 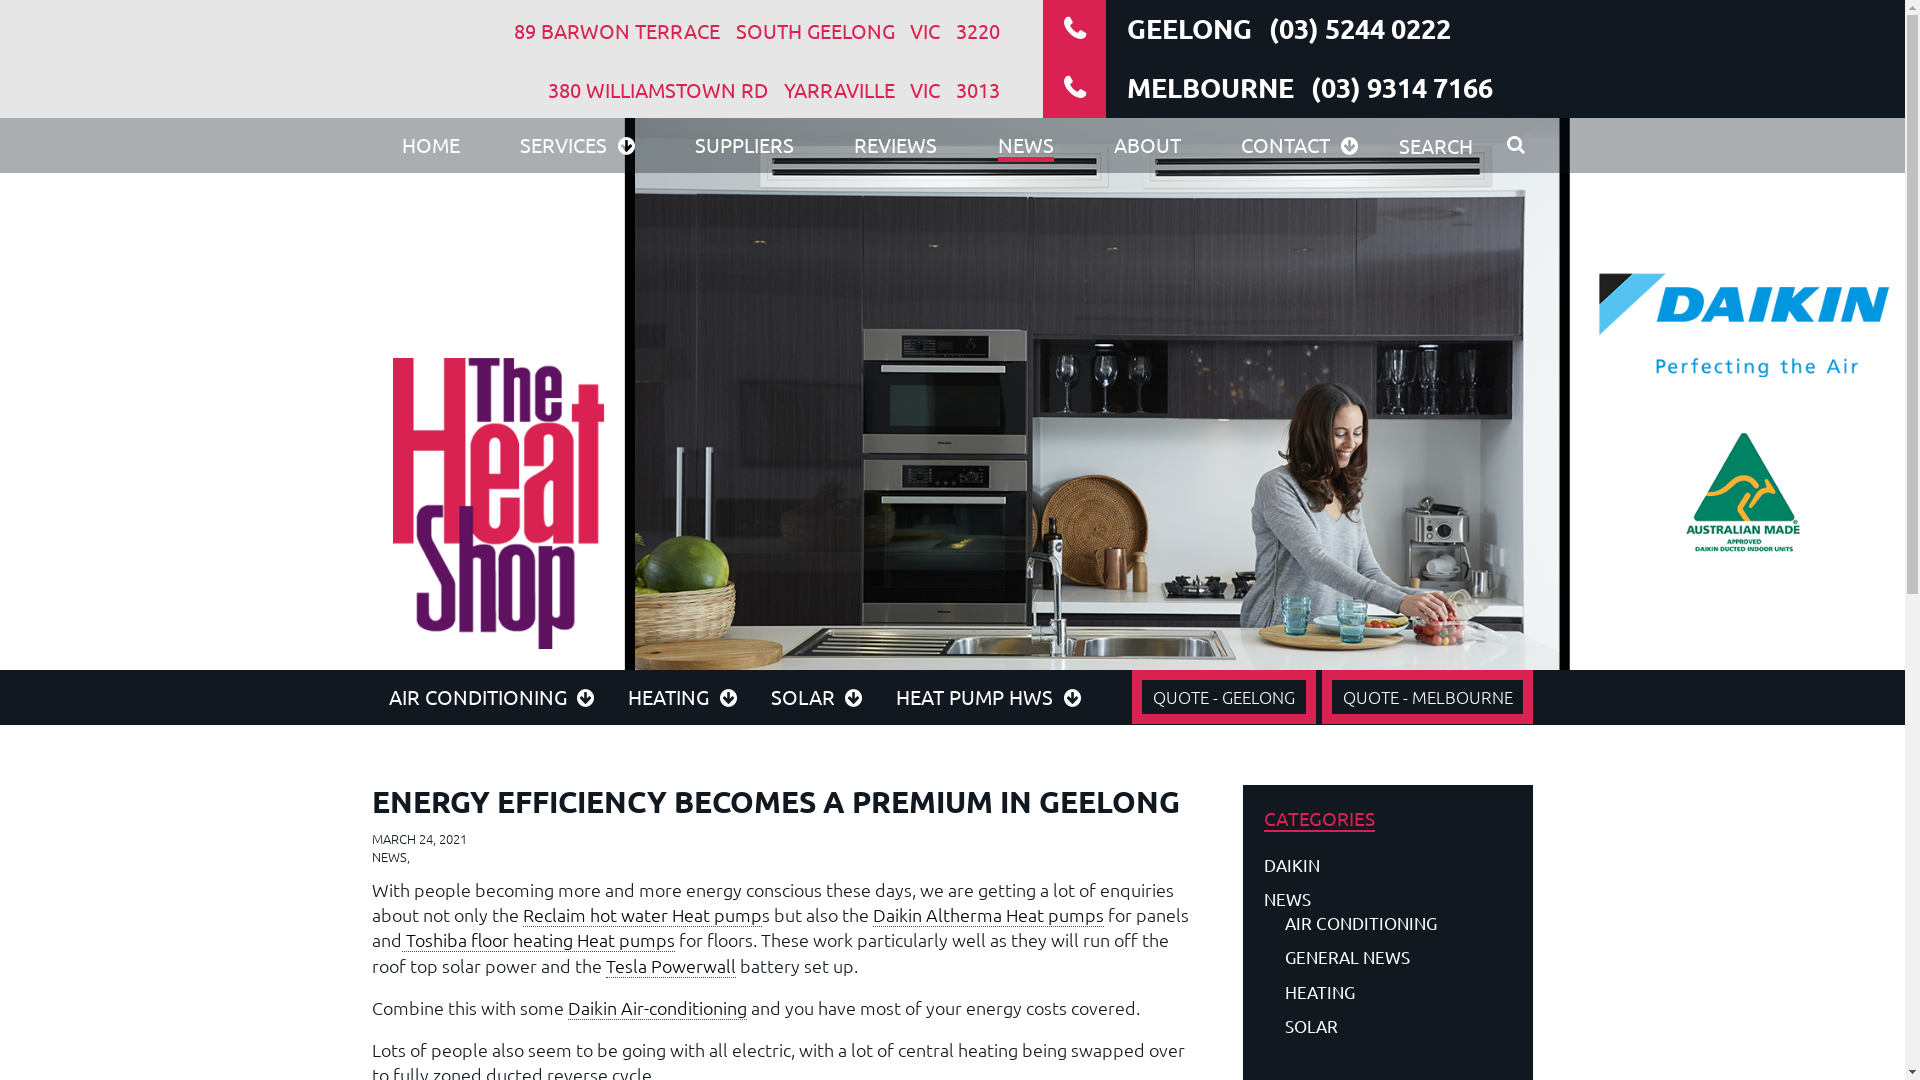 What do you see at coordinates (682, 696) in the screenshot?
I see `HEATING` at bounding box center [682, 696].